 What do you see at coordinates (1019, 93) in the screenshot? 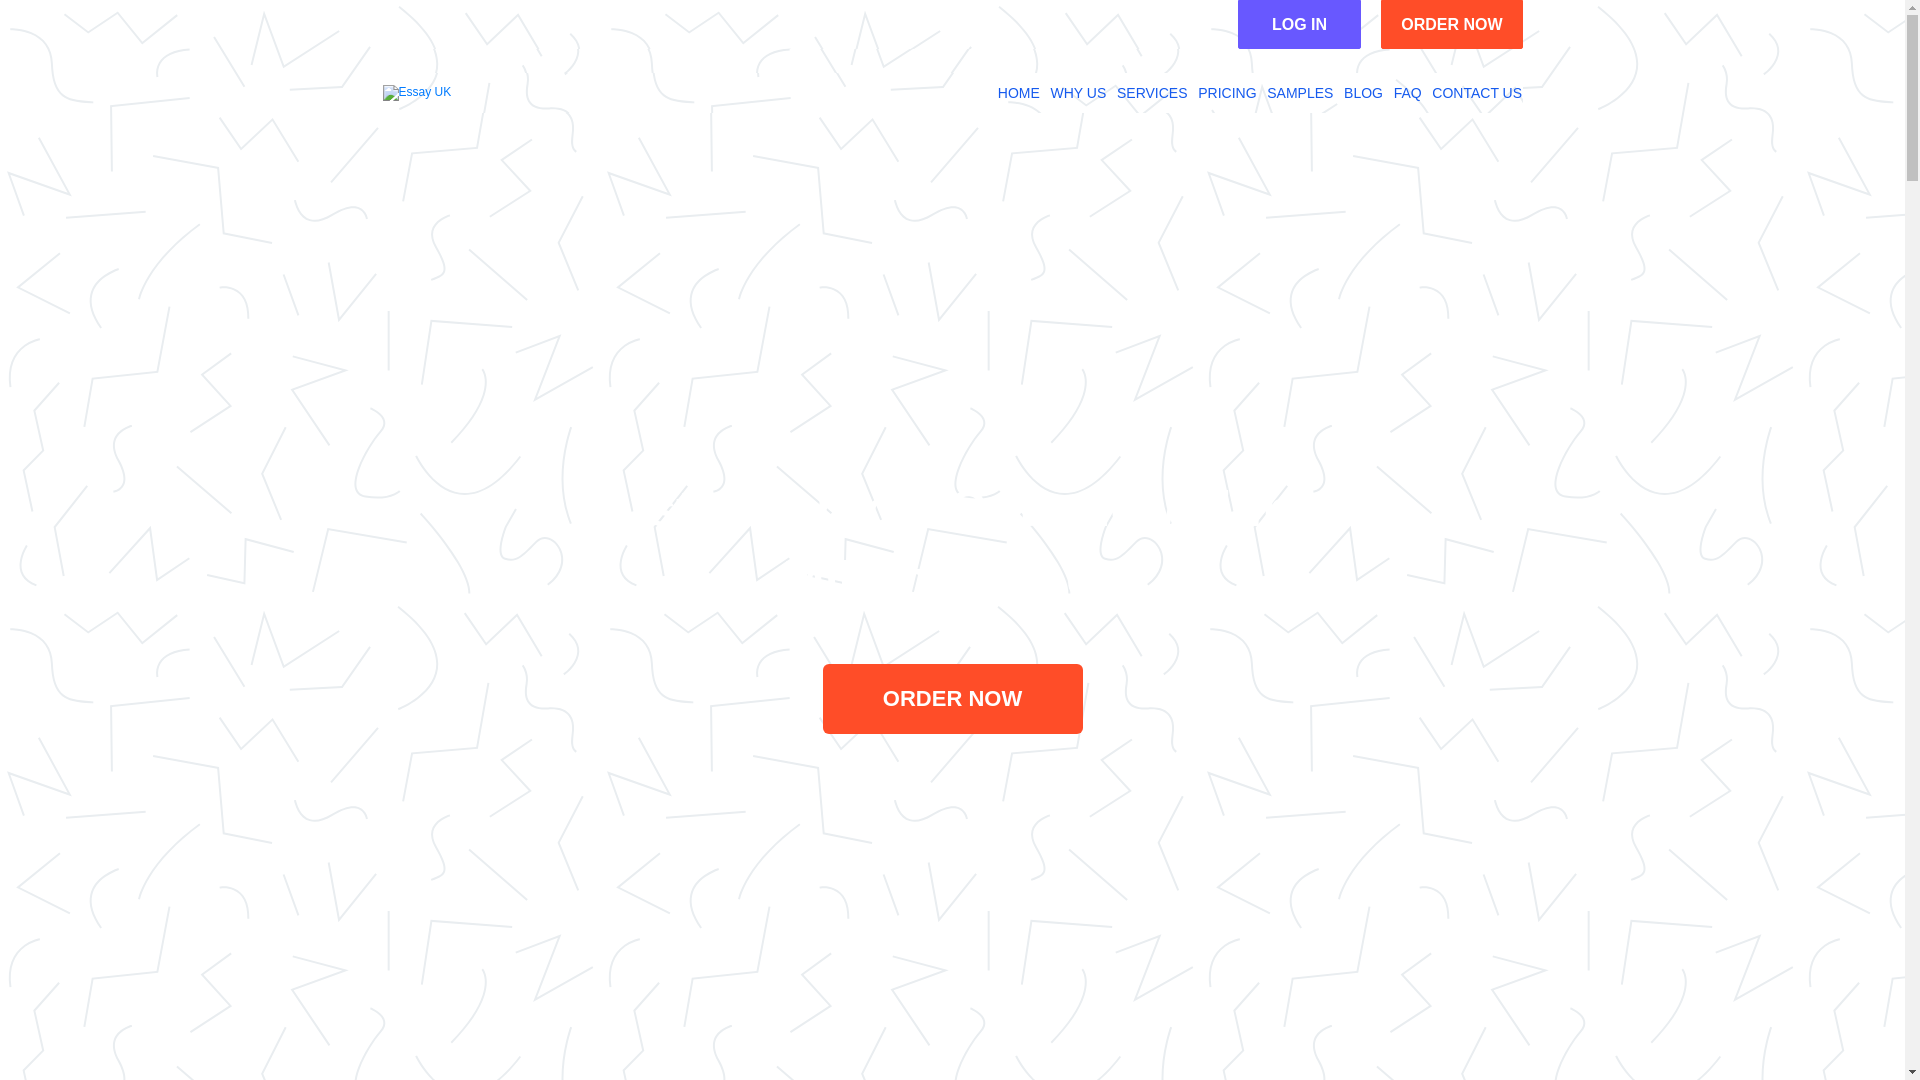
I see `HOME` at bounding box center [1019, 93].